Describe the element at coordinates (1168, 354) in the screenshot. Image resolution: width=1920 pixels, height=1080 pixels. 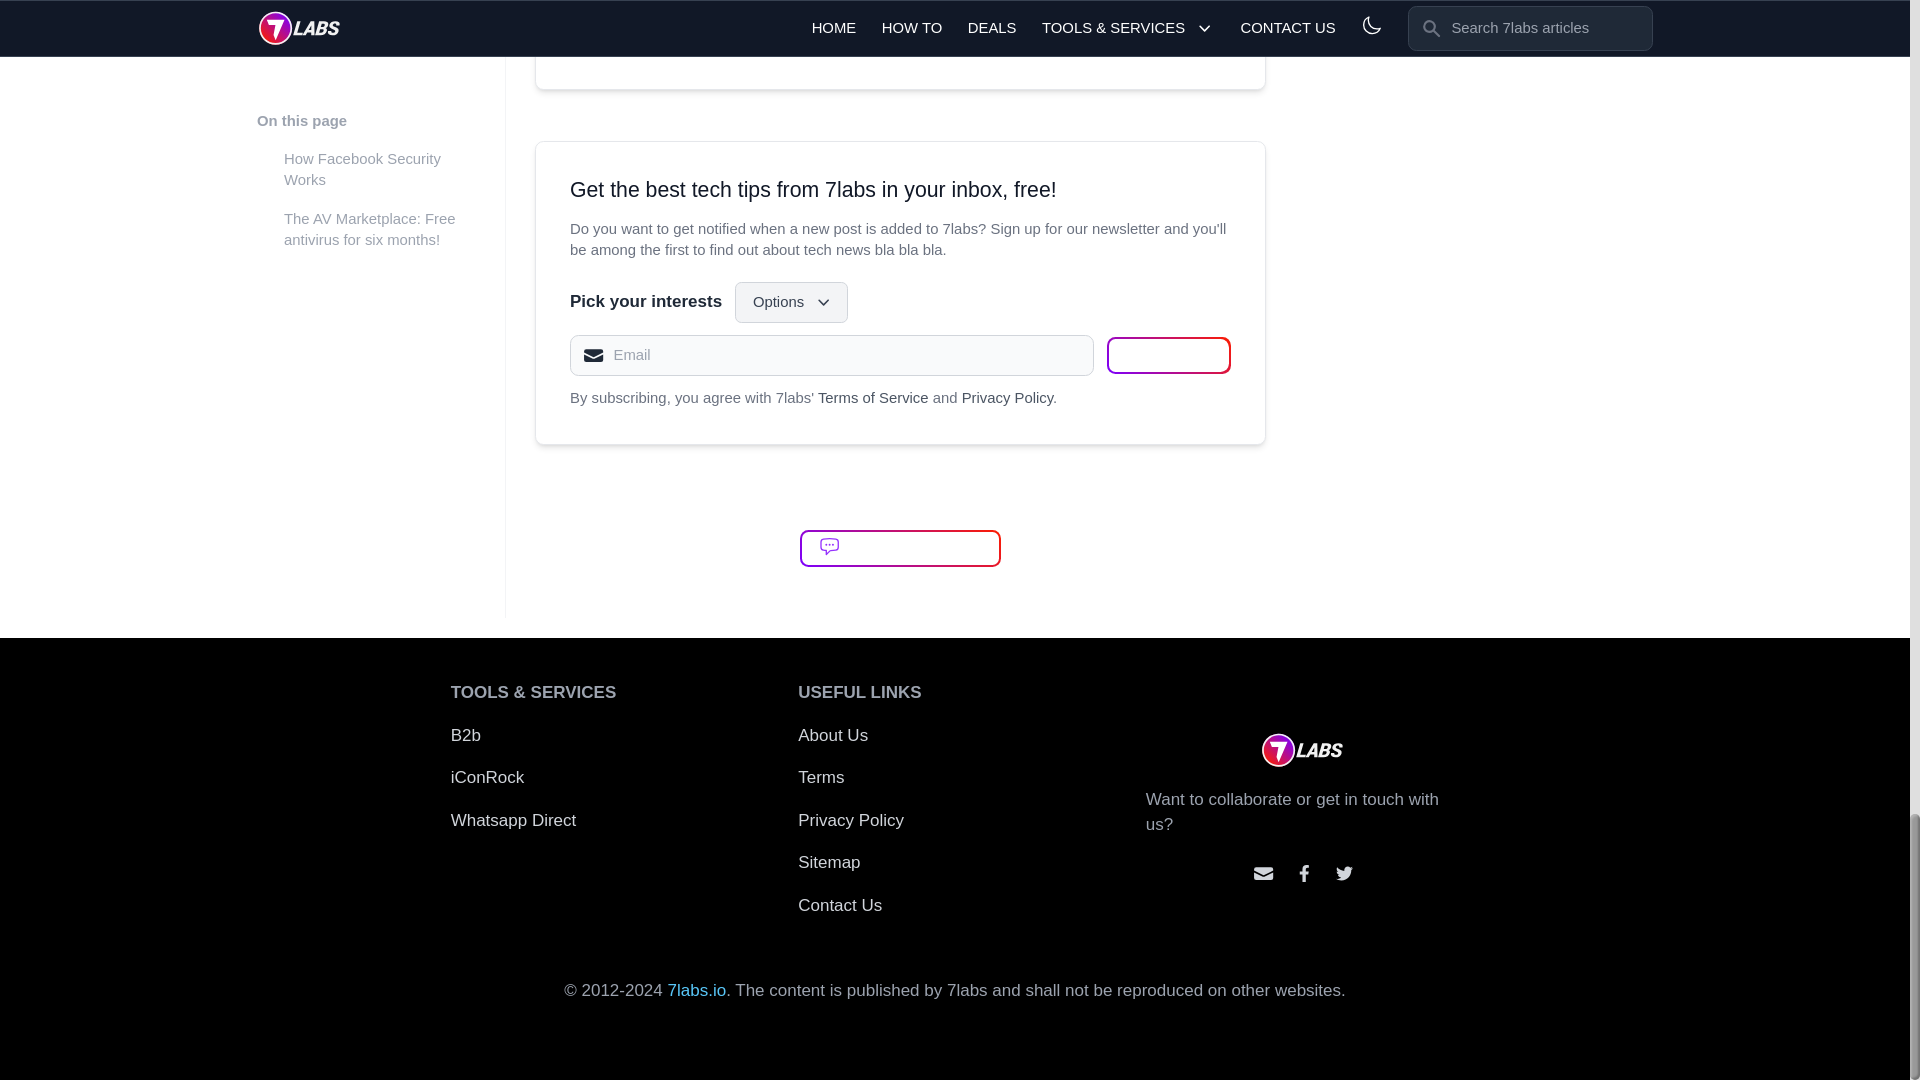
I see `SUBSCRIBE` at that location.